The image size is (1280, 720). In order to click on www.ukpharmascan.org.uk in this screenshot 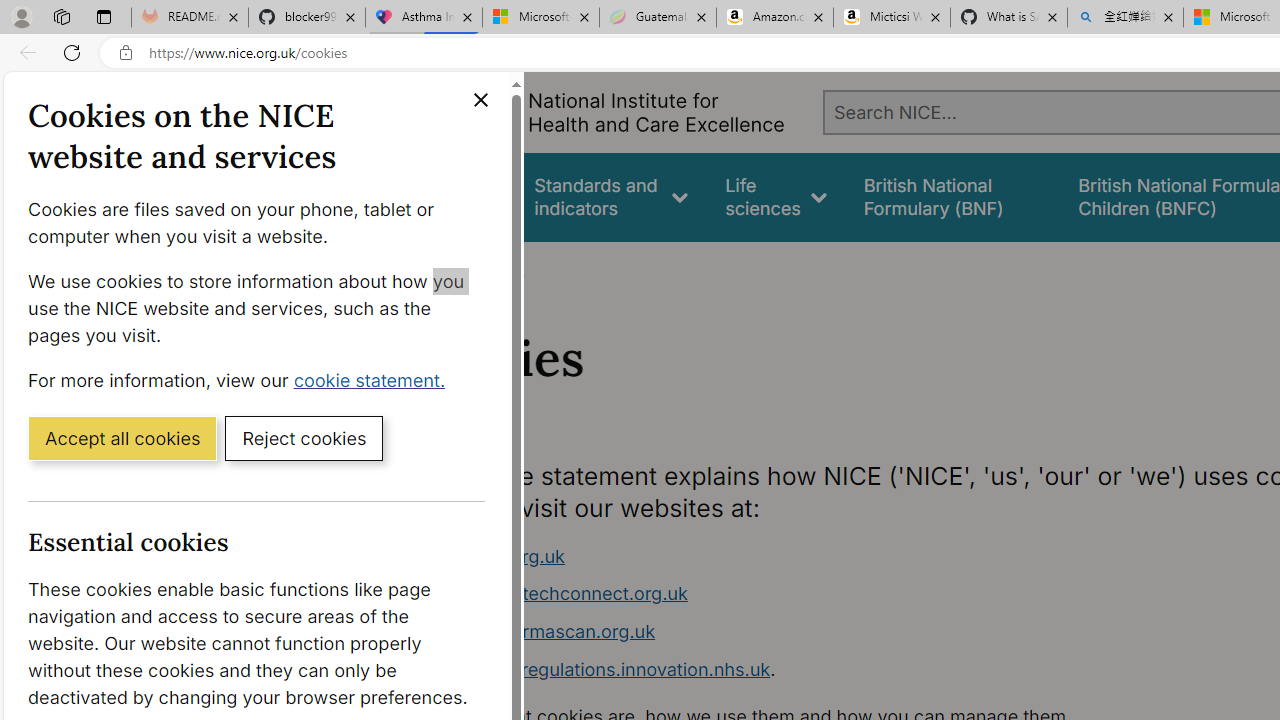, I will do `click(538, 631)`.